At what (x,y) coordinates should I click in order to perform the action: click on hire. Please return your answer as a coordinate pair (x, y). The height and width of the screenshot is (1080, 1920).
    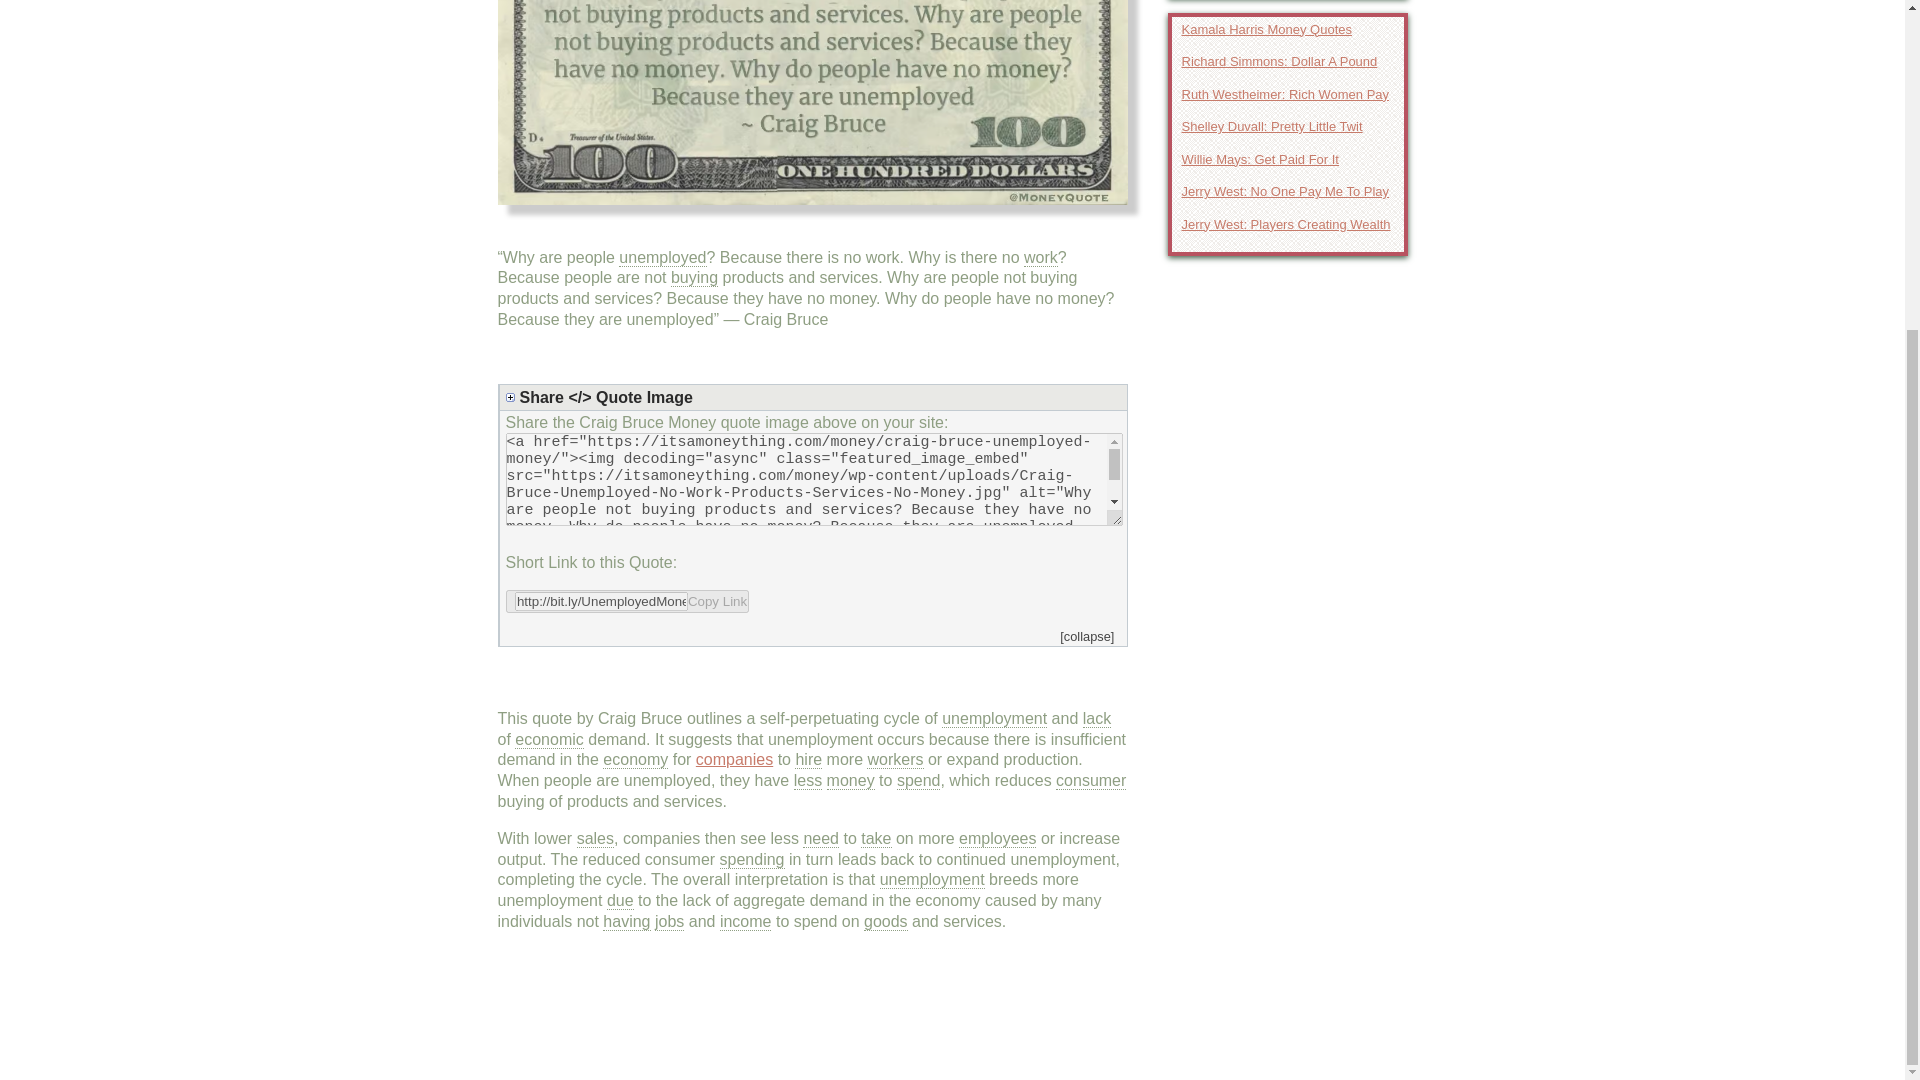
    Looking at the image, I should click on (808, 759).